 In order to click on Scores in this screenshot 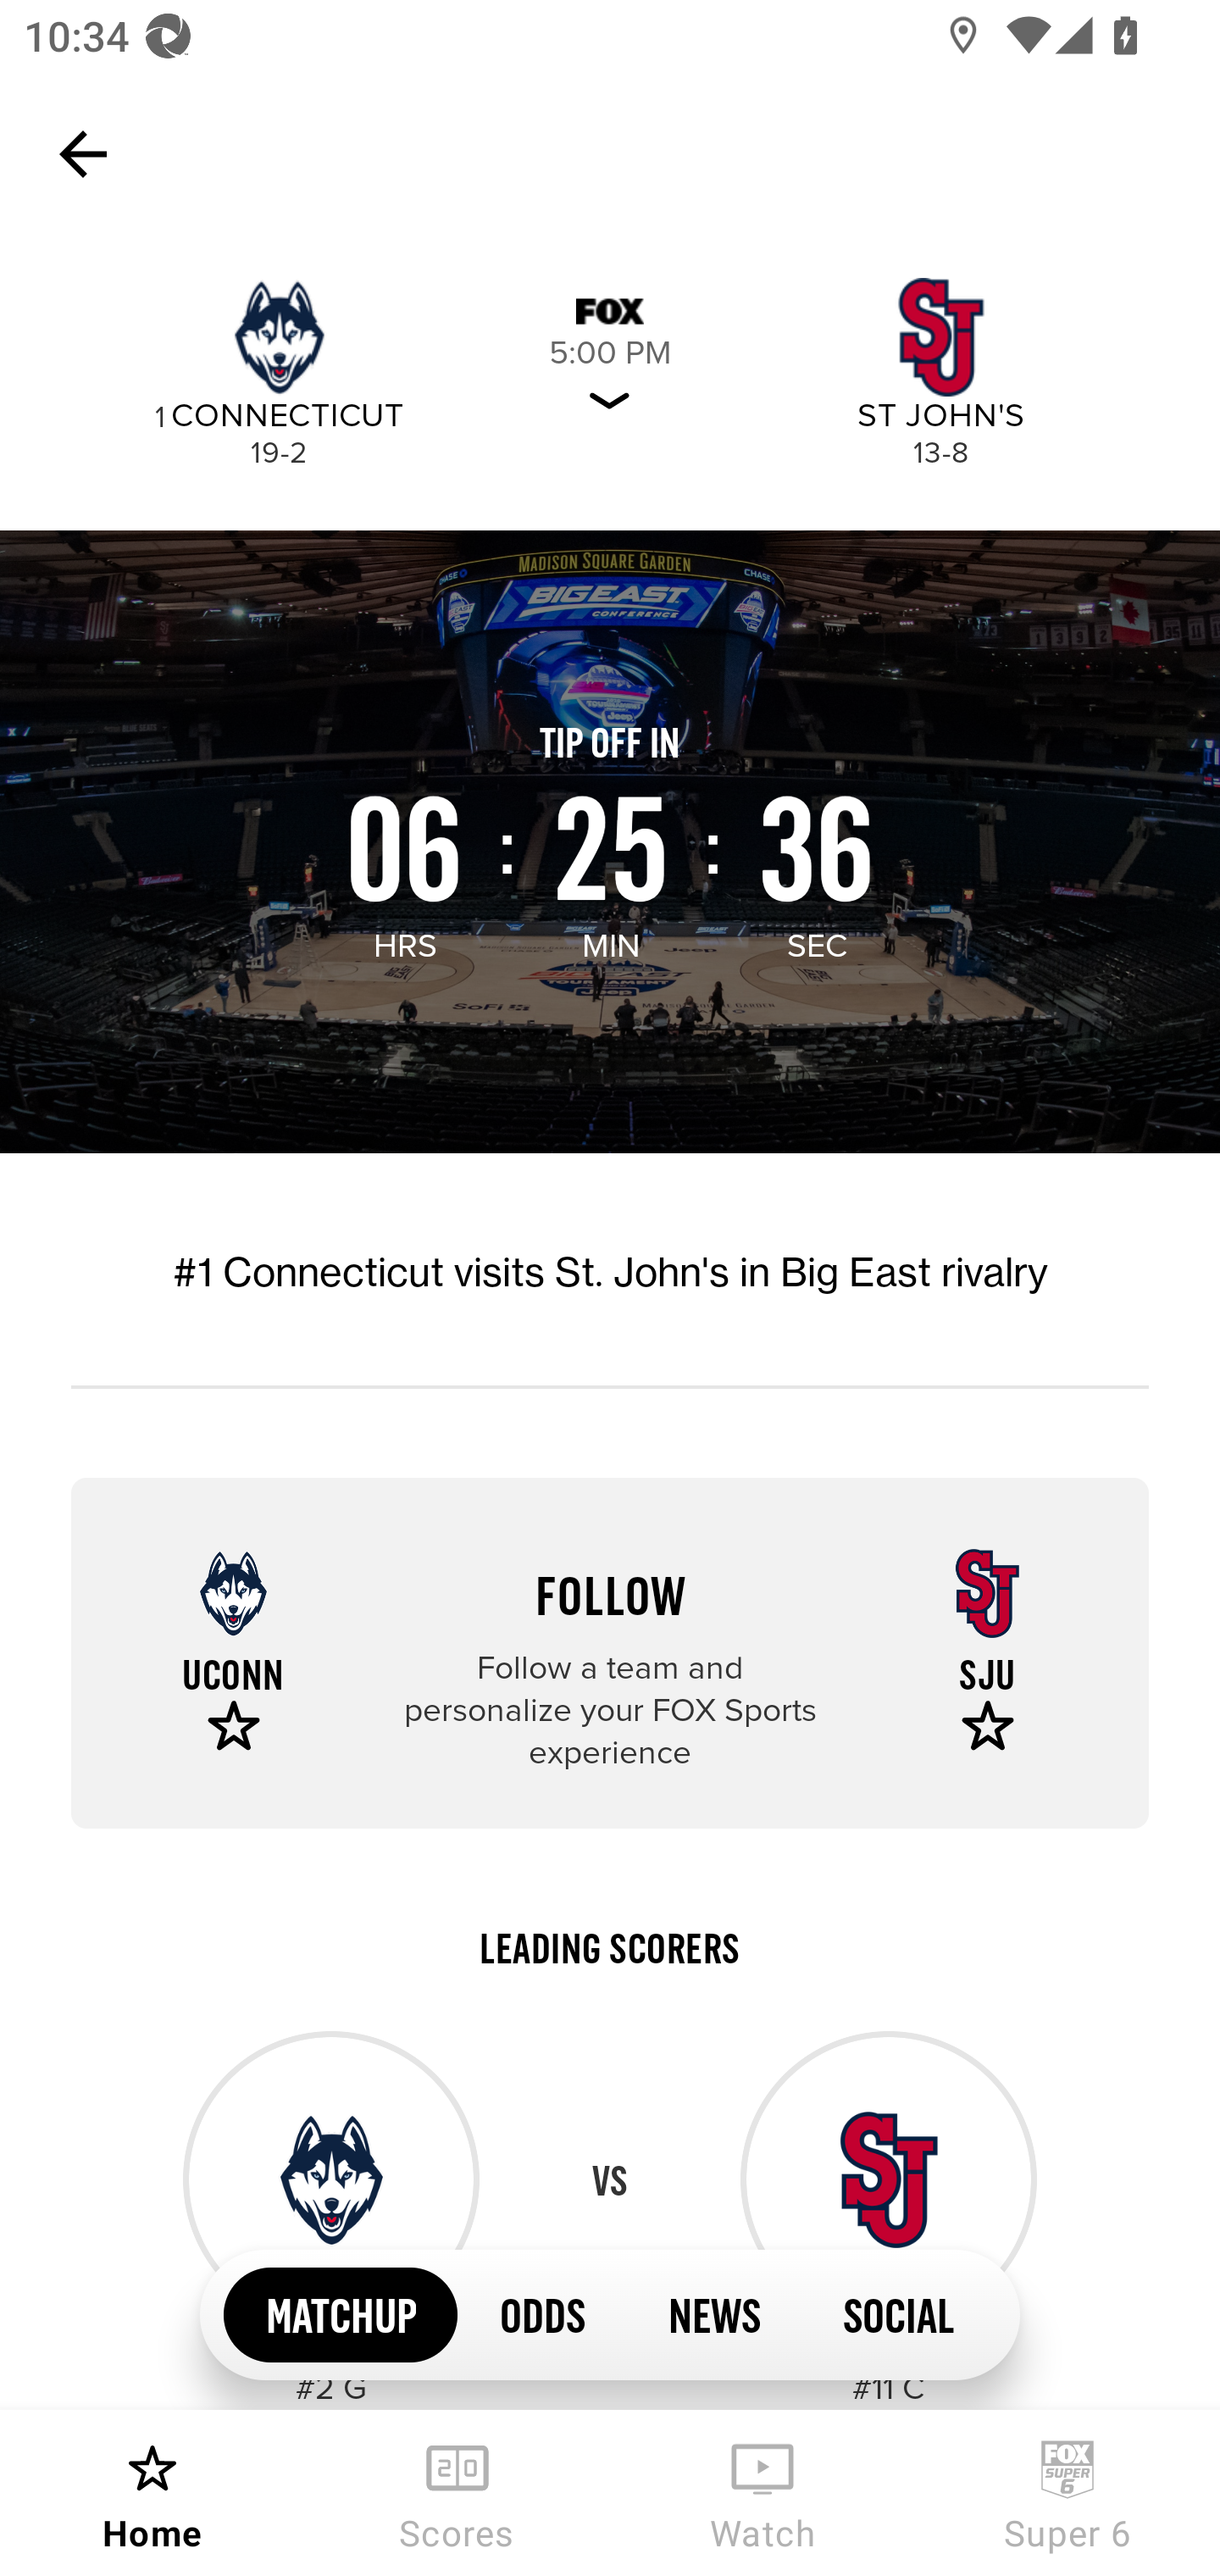, I will do `click(457, 2493)`.